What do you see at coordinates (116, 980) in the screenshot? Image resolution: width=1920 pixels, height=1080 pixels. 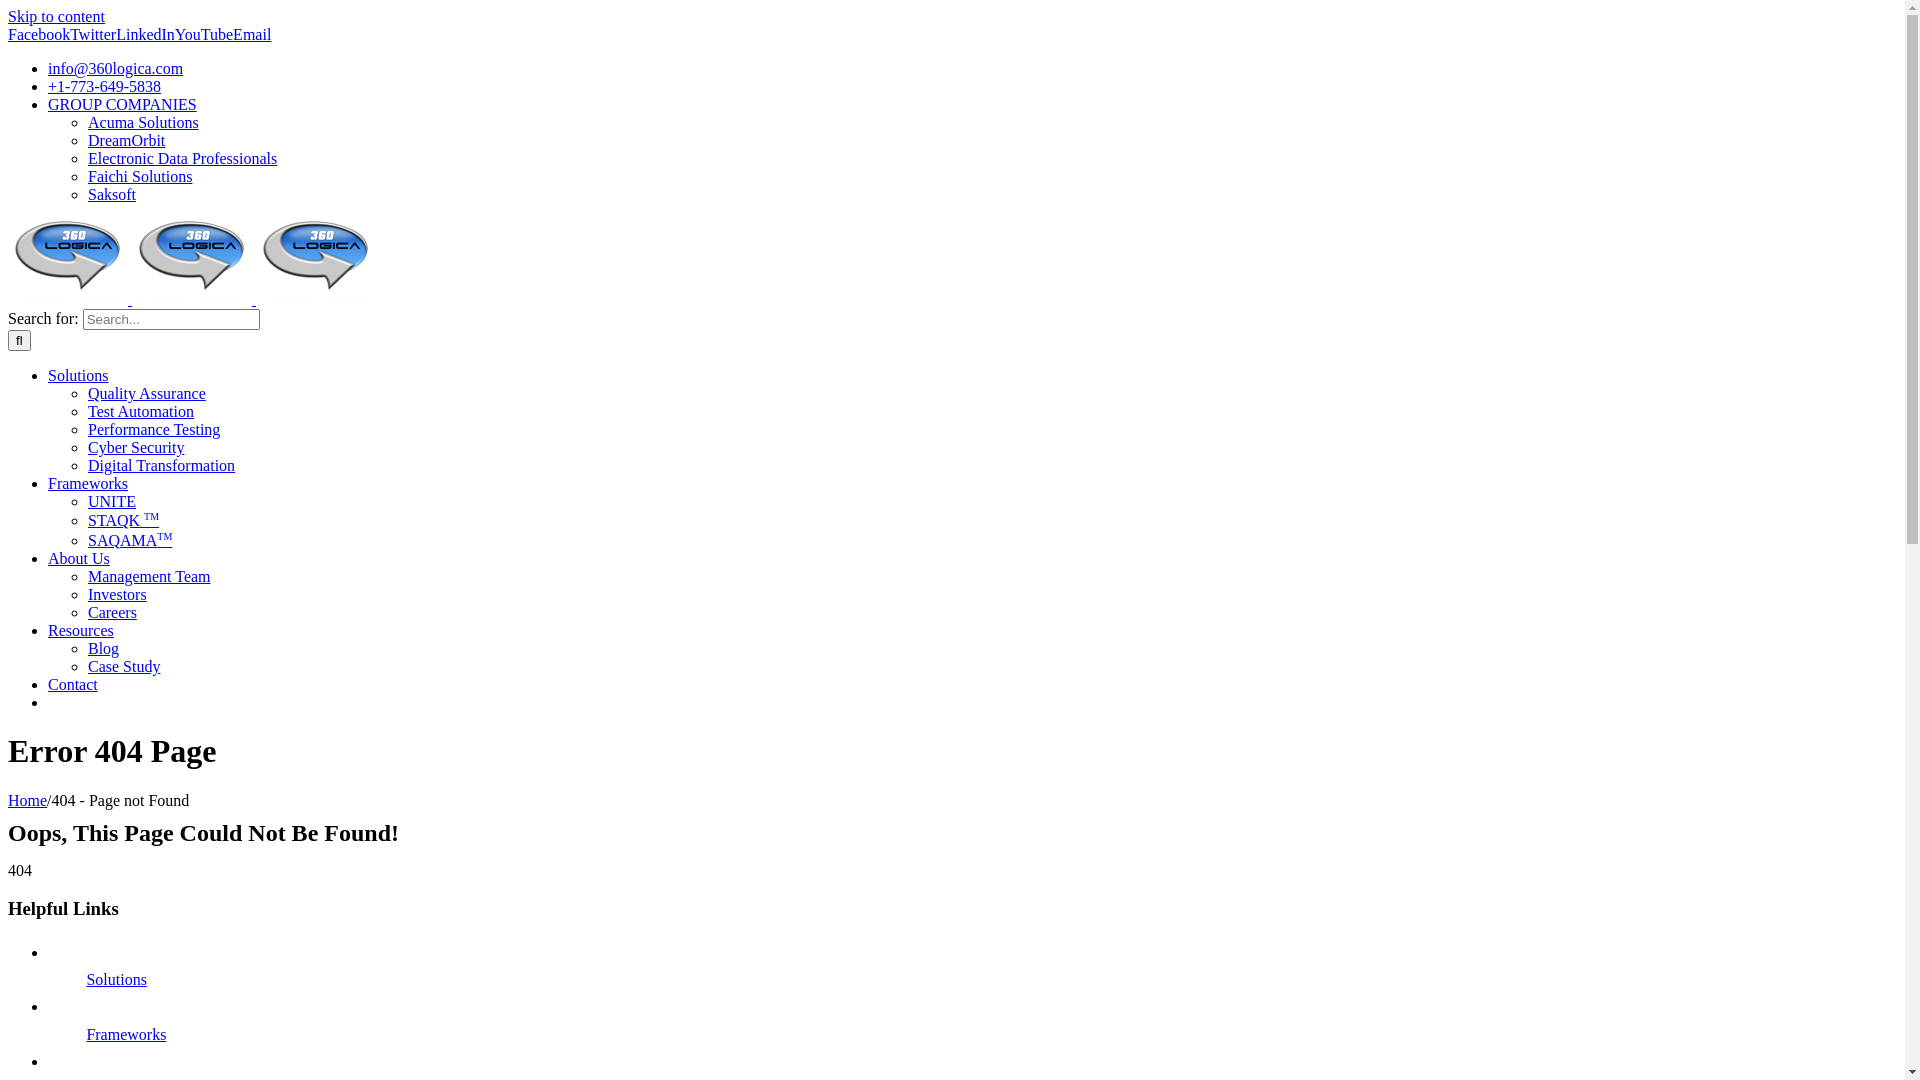 I see `Solutions` at bounding box center [116, 980].